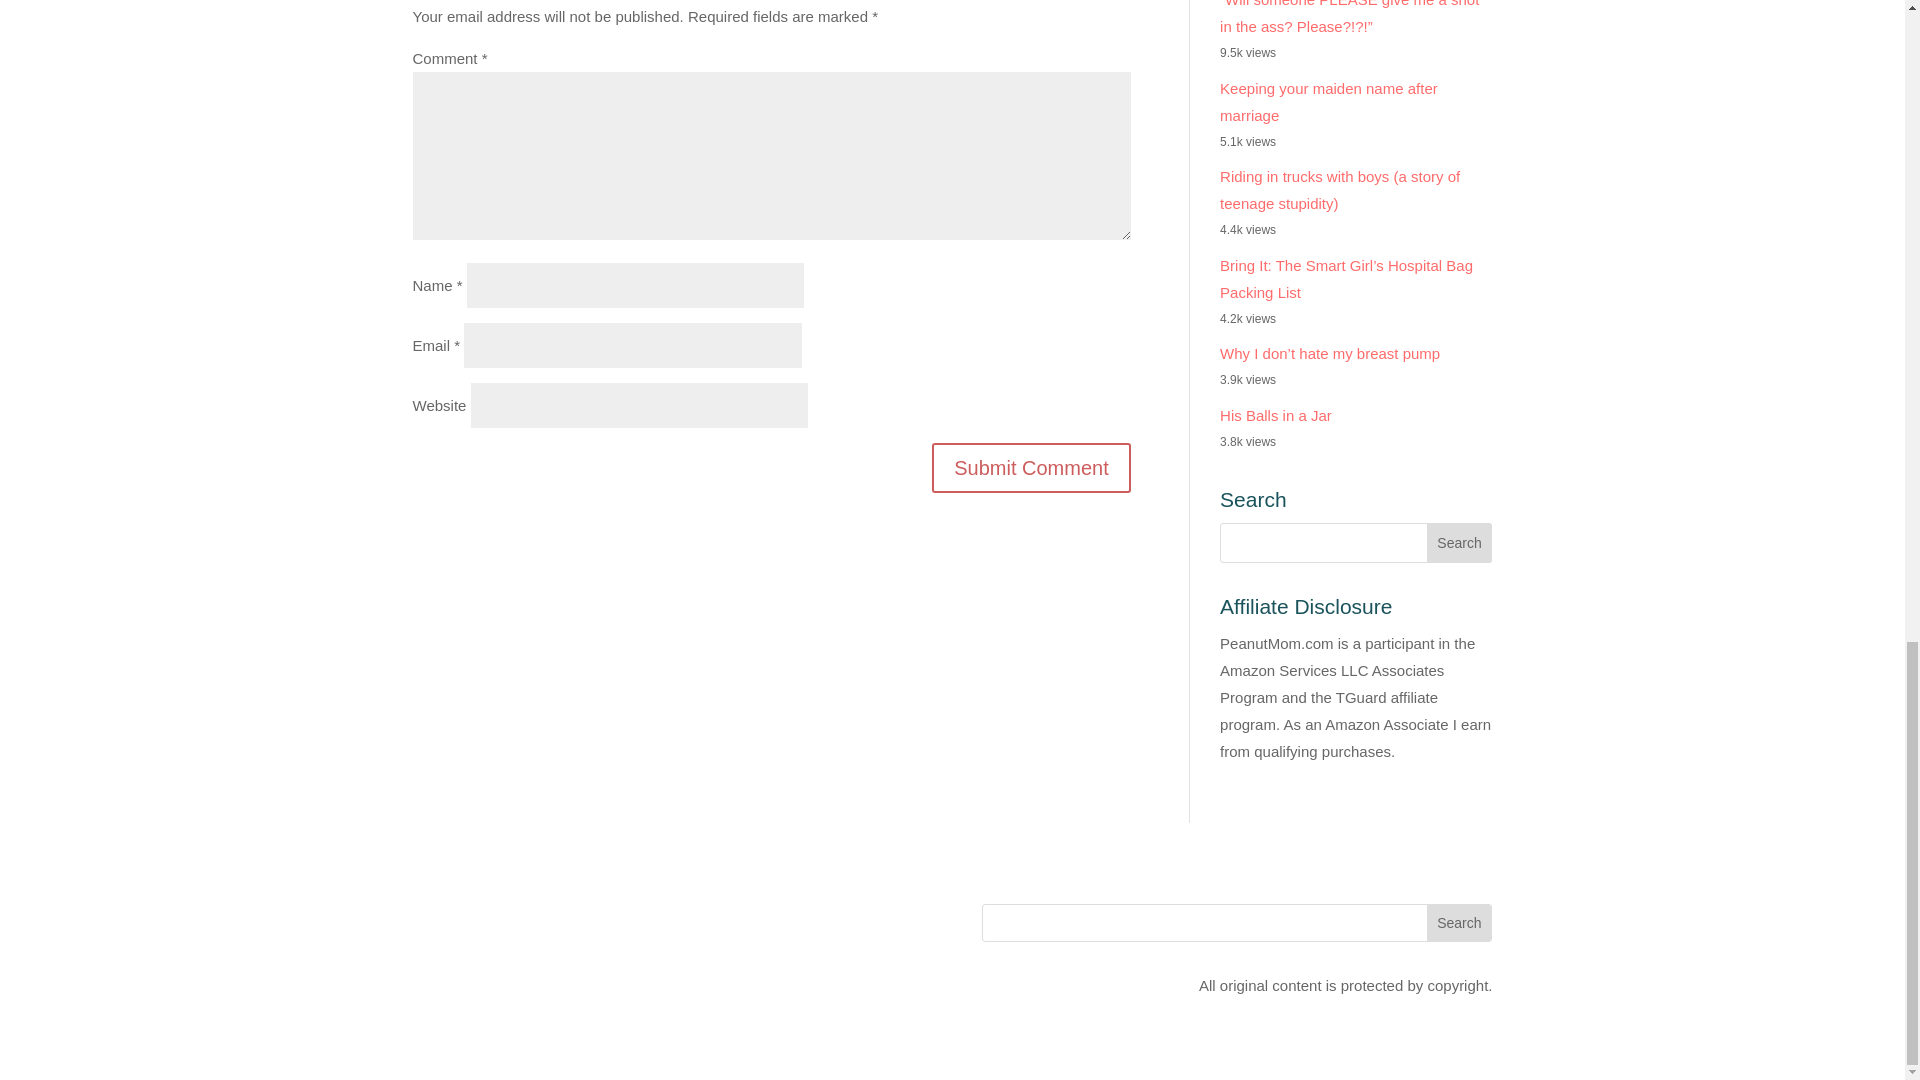  Describe the element at coordinates (1030, 467) in the screenshot. I see `Submit Comment` at that location.